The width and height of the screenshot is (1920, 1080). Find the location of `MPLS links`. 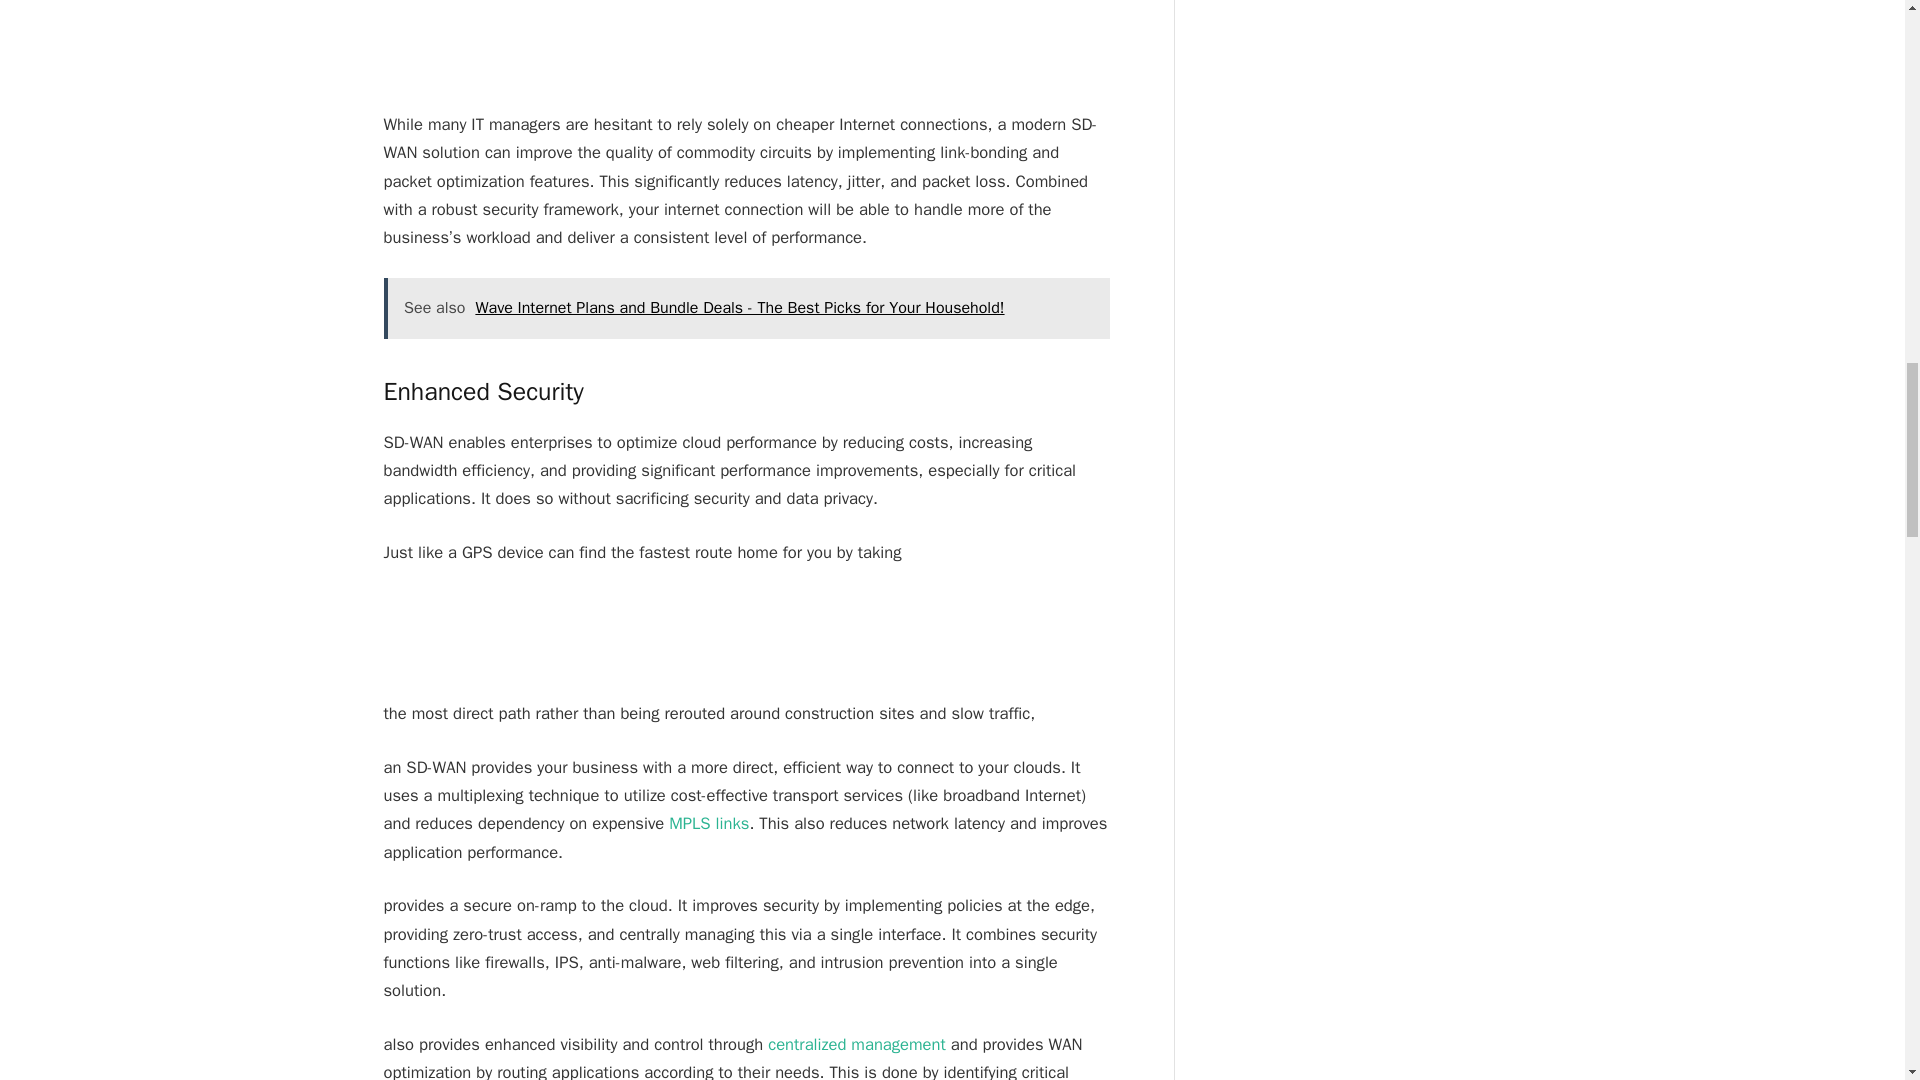

MPLS links is located at coordinates (708, 823).